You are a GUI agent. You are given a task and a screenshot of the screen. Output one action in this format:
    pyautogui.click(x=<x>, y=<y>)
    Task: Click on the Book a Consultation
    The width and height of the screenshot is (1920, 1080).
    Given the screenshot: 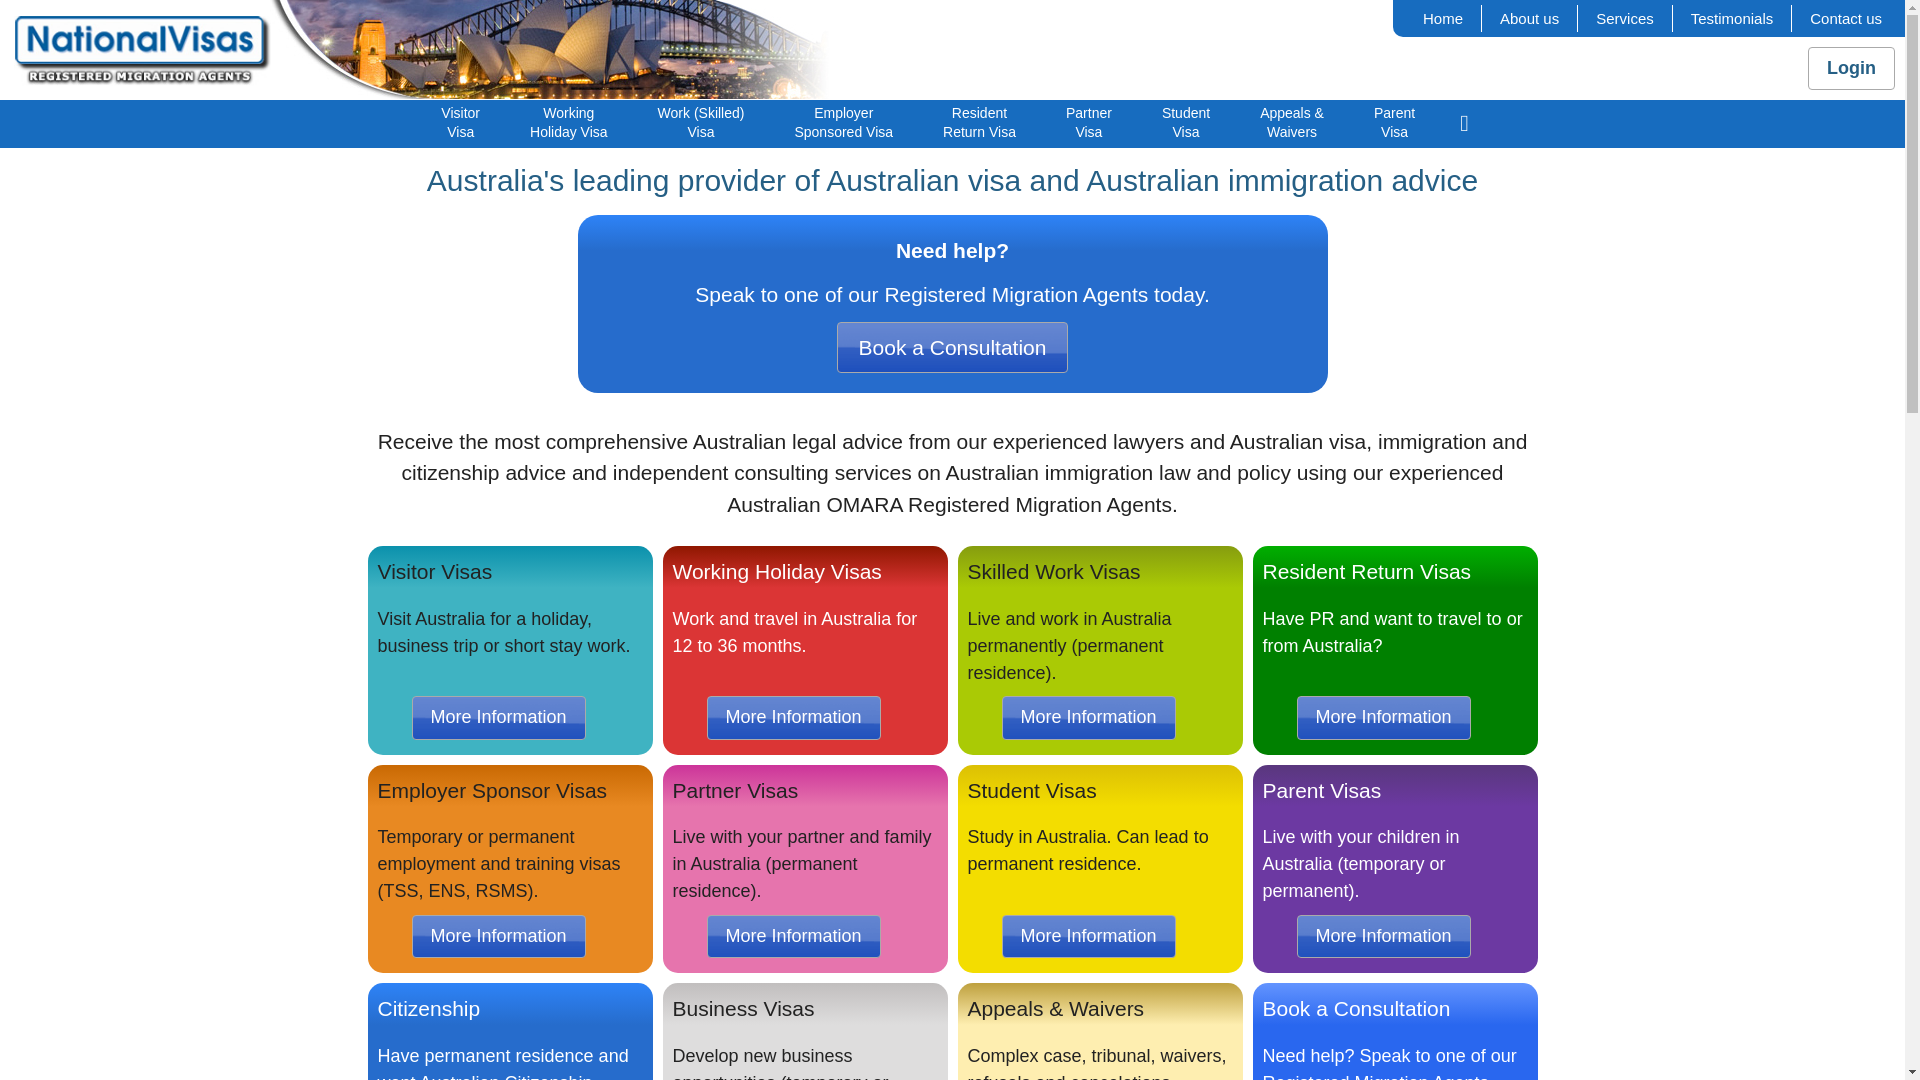 What is the action you would take?
    pyautogui.click(x=953, y=347)
    